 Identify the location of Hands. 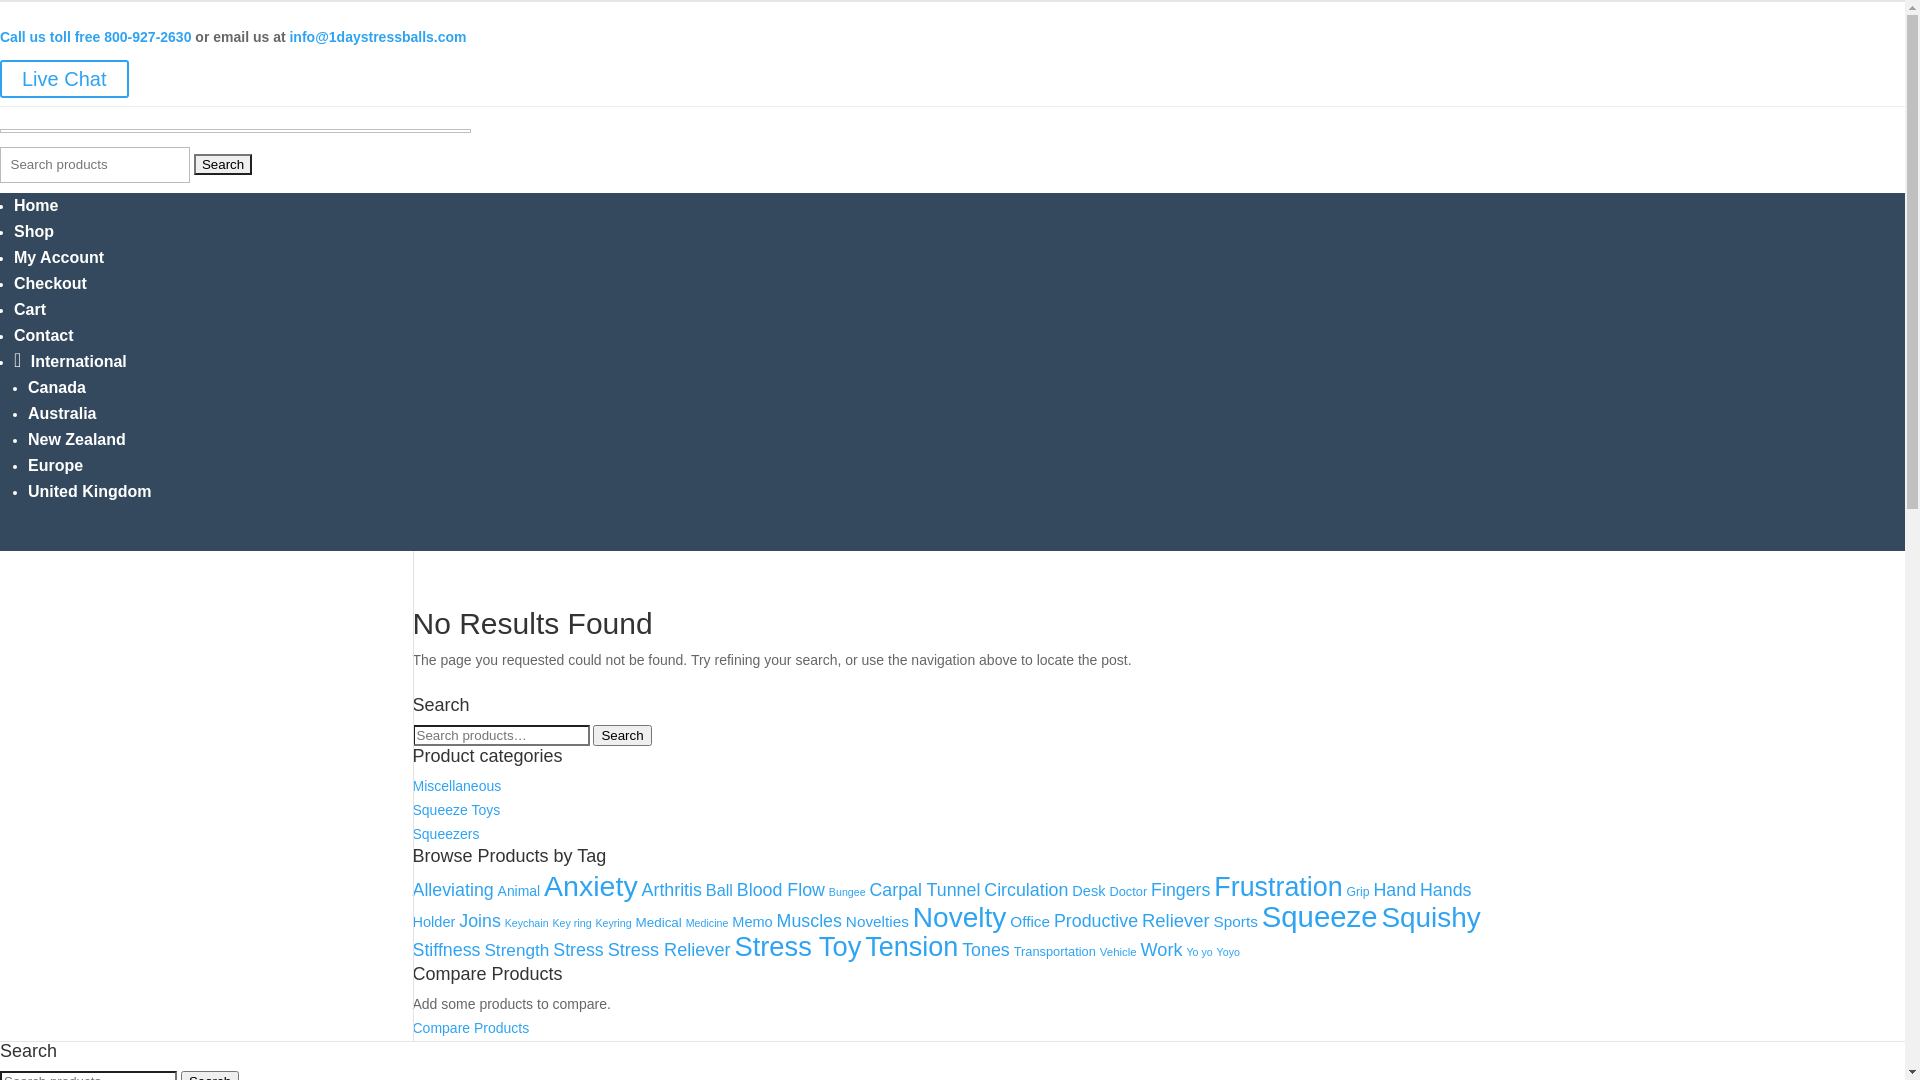
(1446, 890).